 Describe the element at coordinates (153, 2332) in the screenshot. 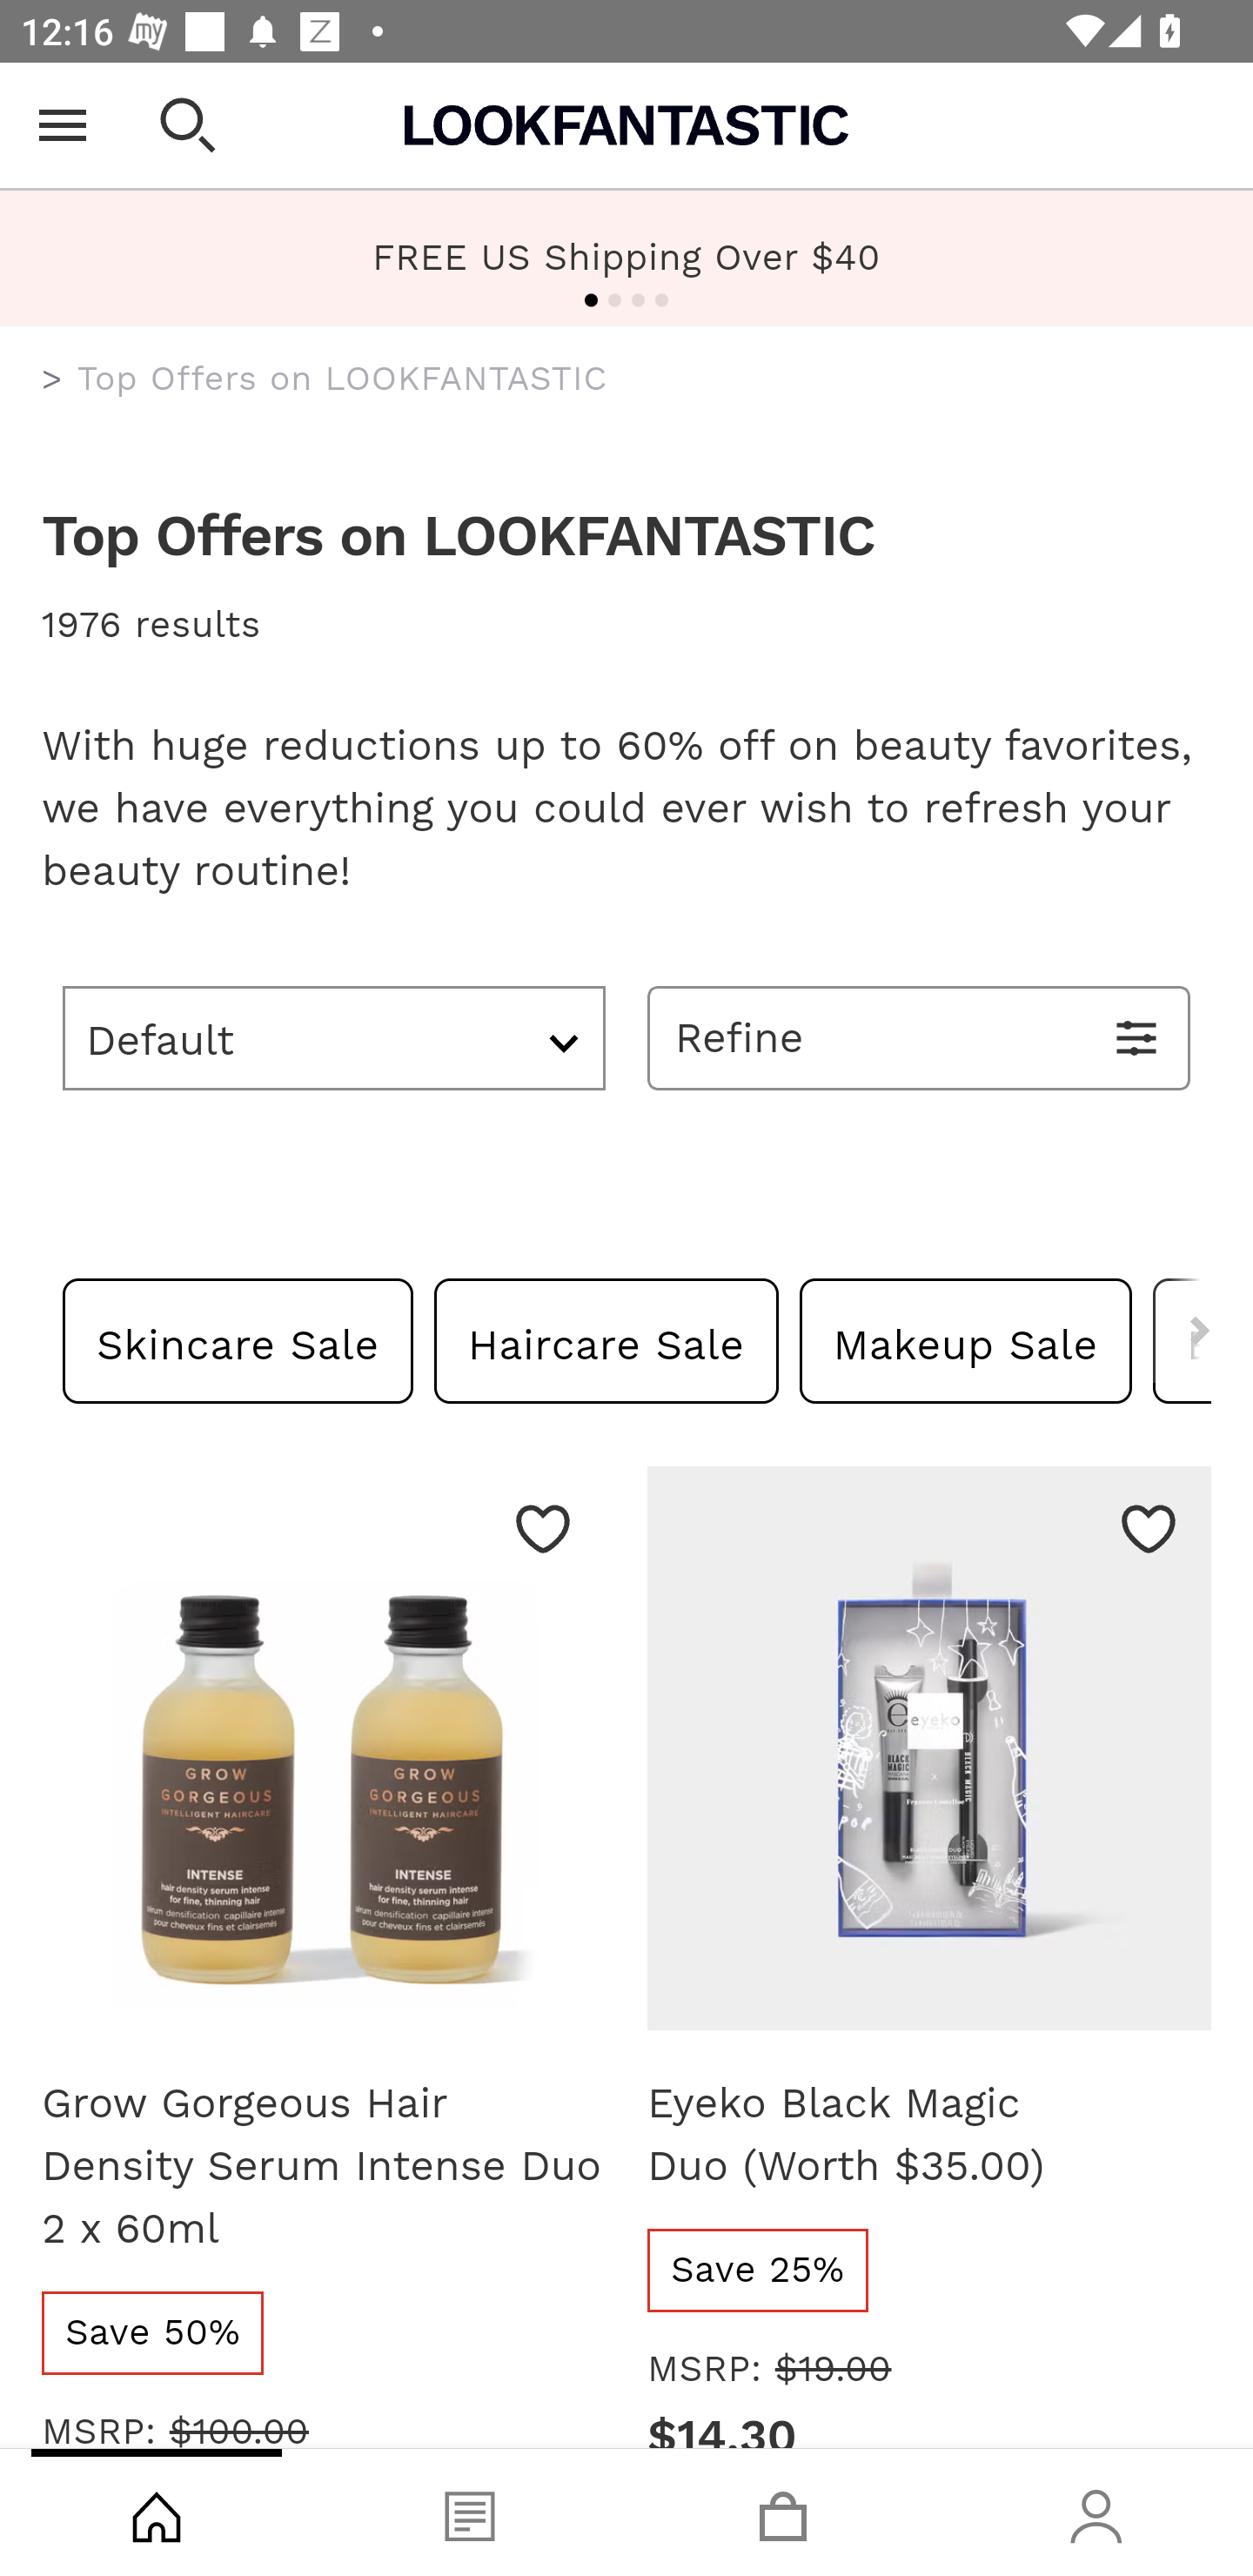

I see `Save 50%, read more` at that location.